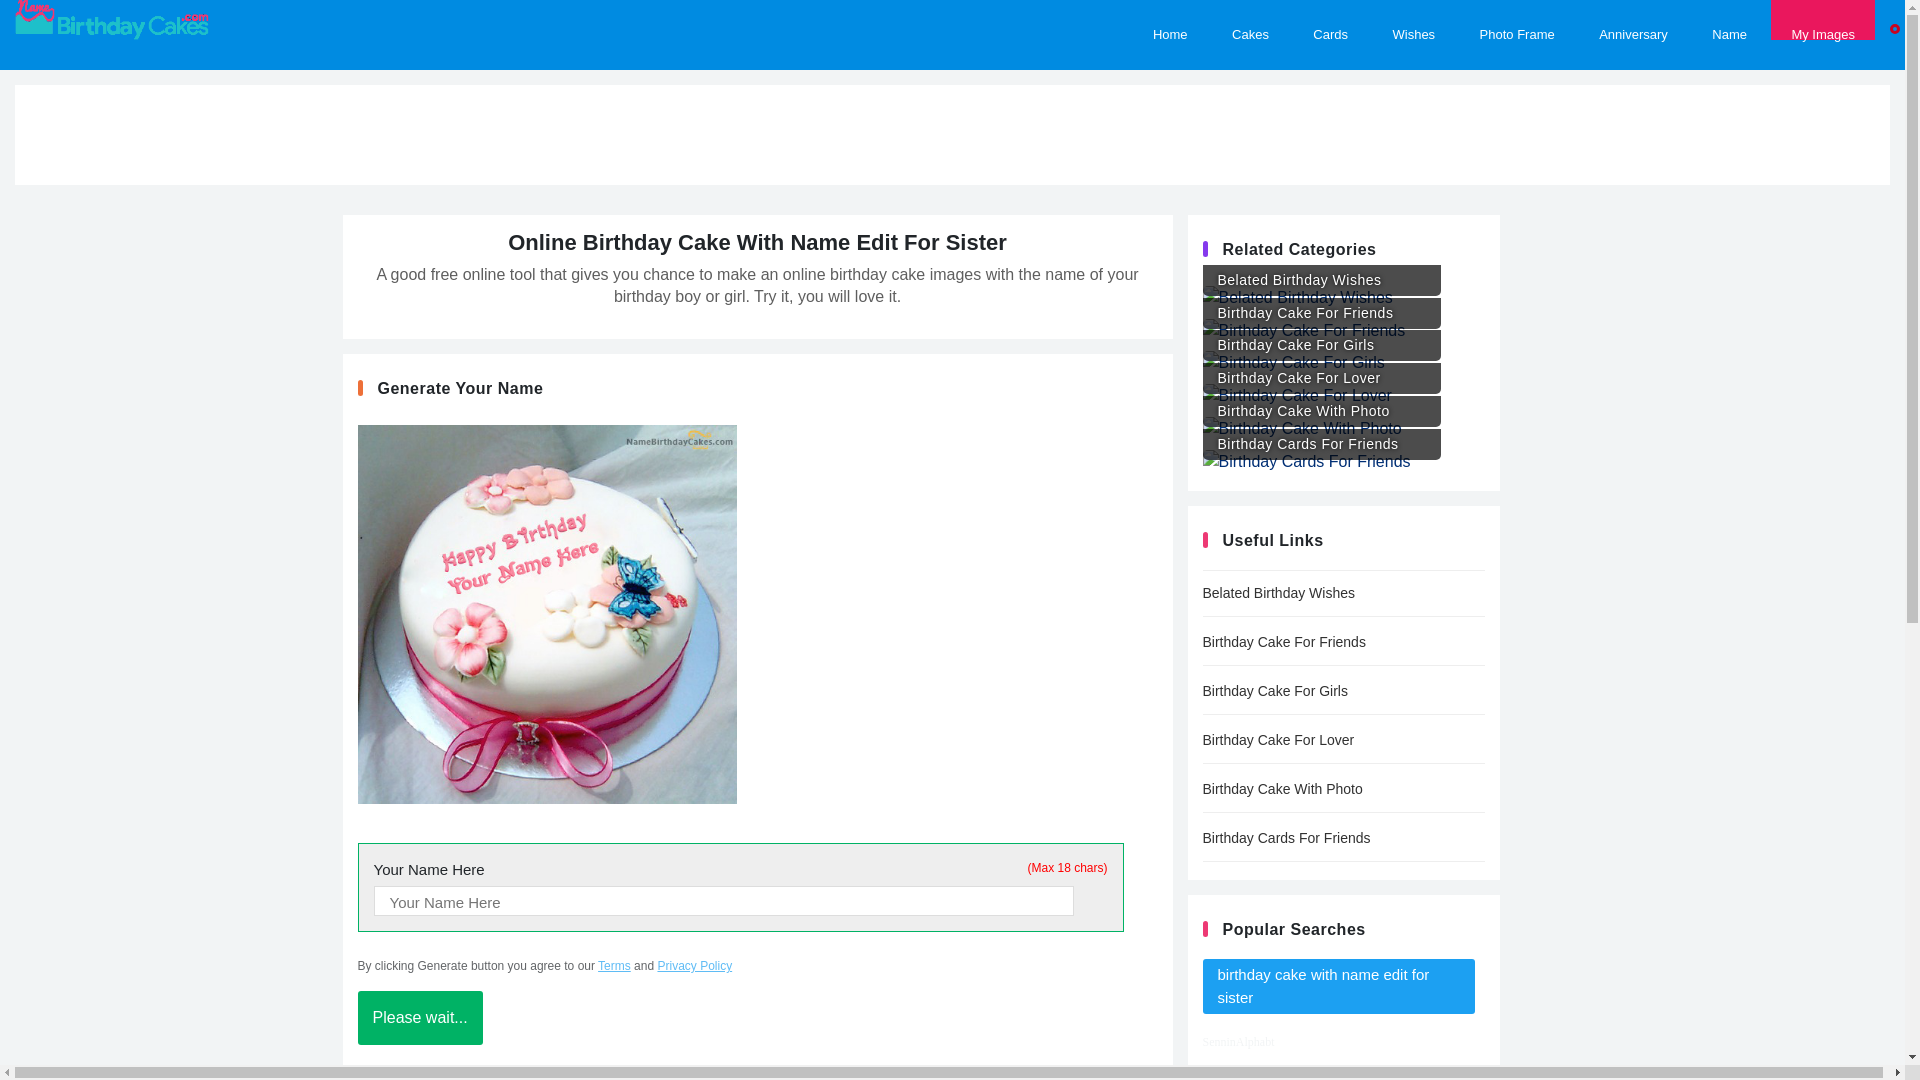  I want to click on Wishes, so click(1414, 20).